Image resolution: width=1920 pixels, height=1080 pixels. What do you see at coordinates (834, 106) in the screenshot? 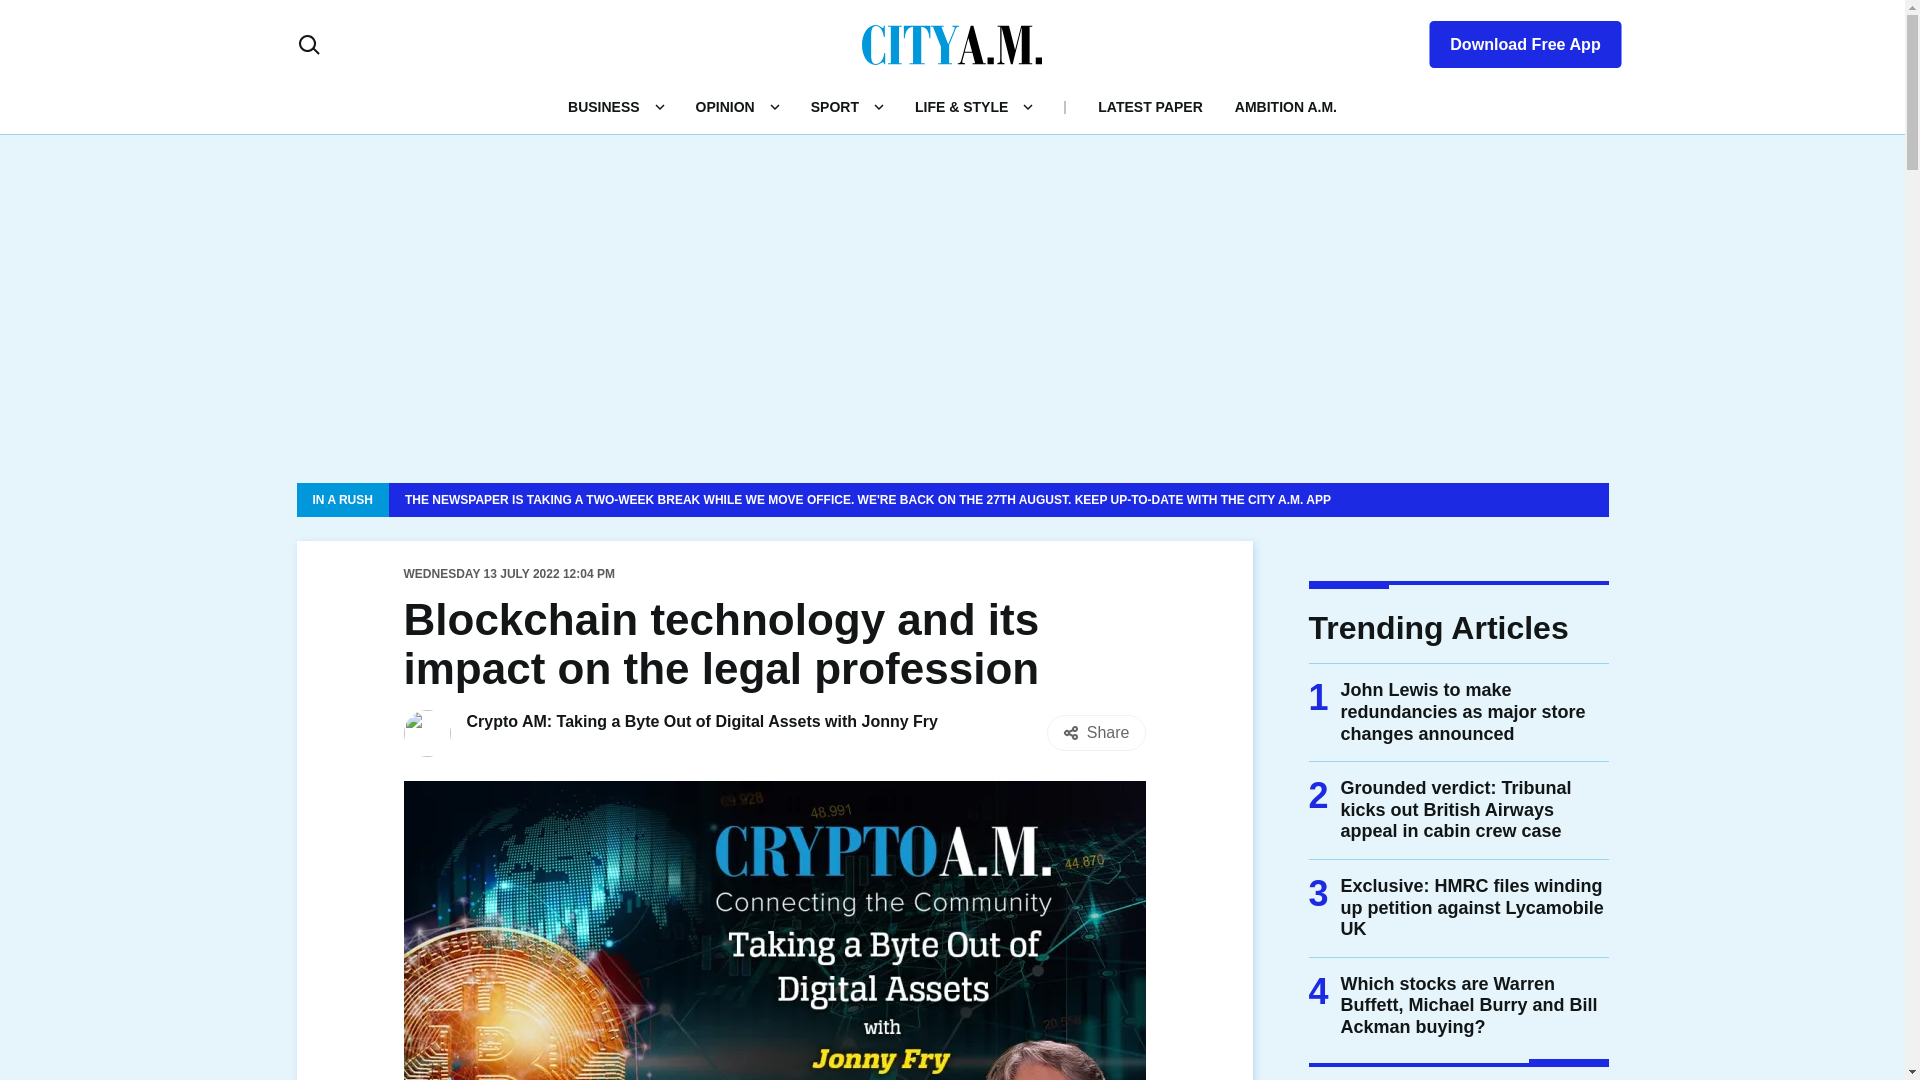
I see `SPORT` at bounding box center [834, 106].